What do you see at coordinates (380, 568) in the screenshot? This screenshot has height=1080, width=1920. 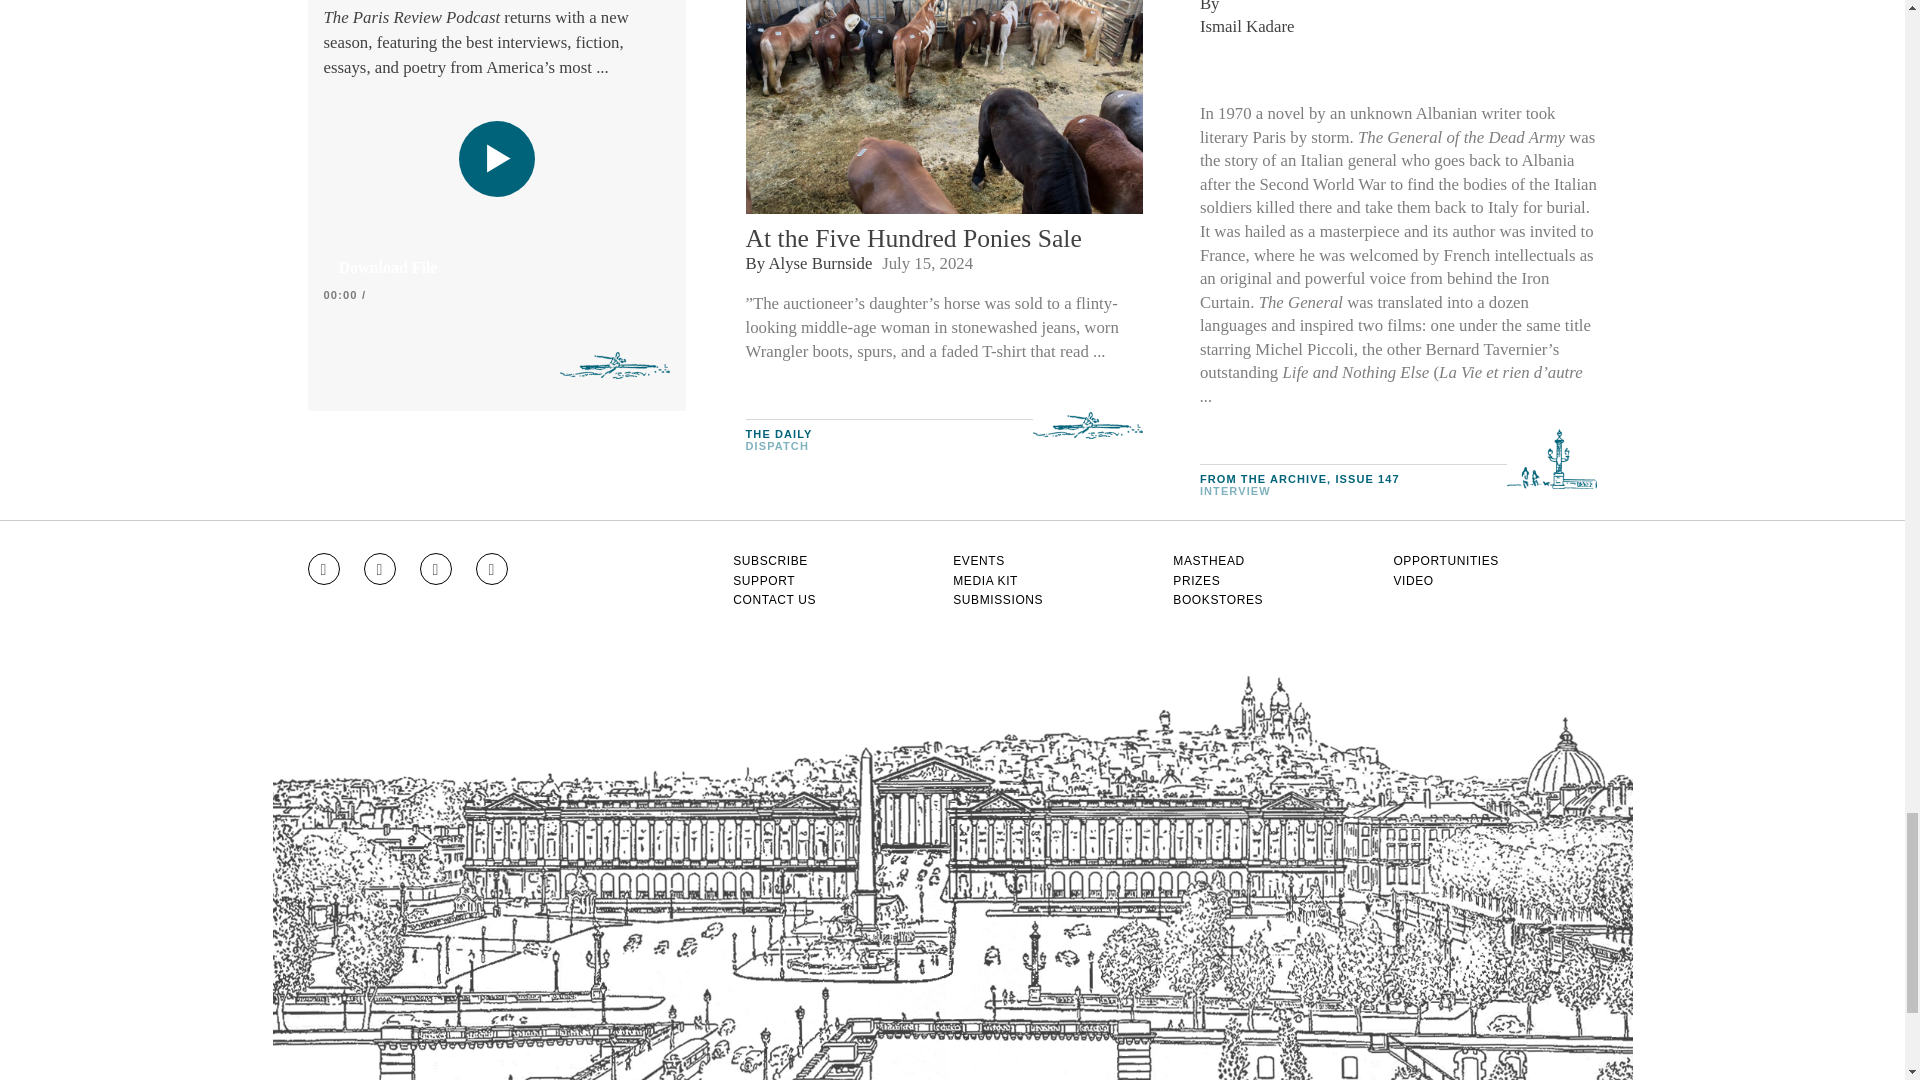 I see `Go to Facebook page` at bounding box center [380, 568].